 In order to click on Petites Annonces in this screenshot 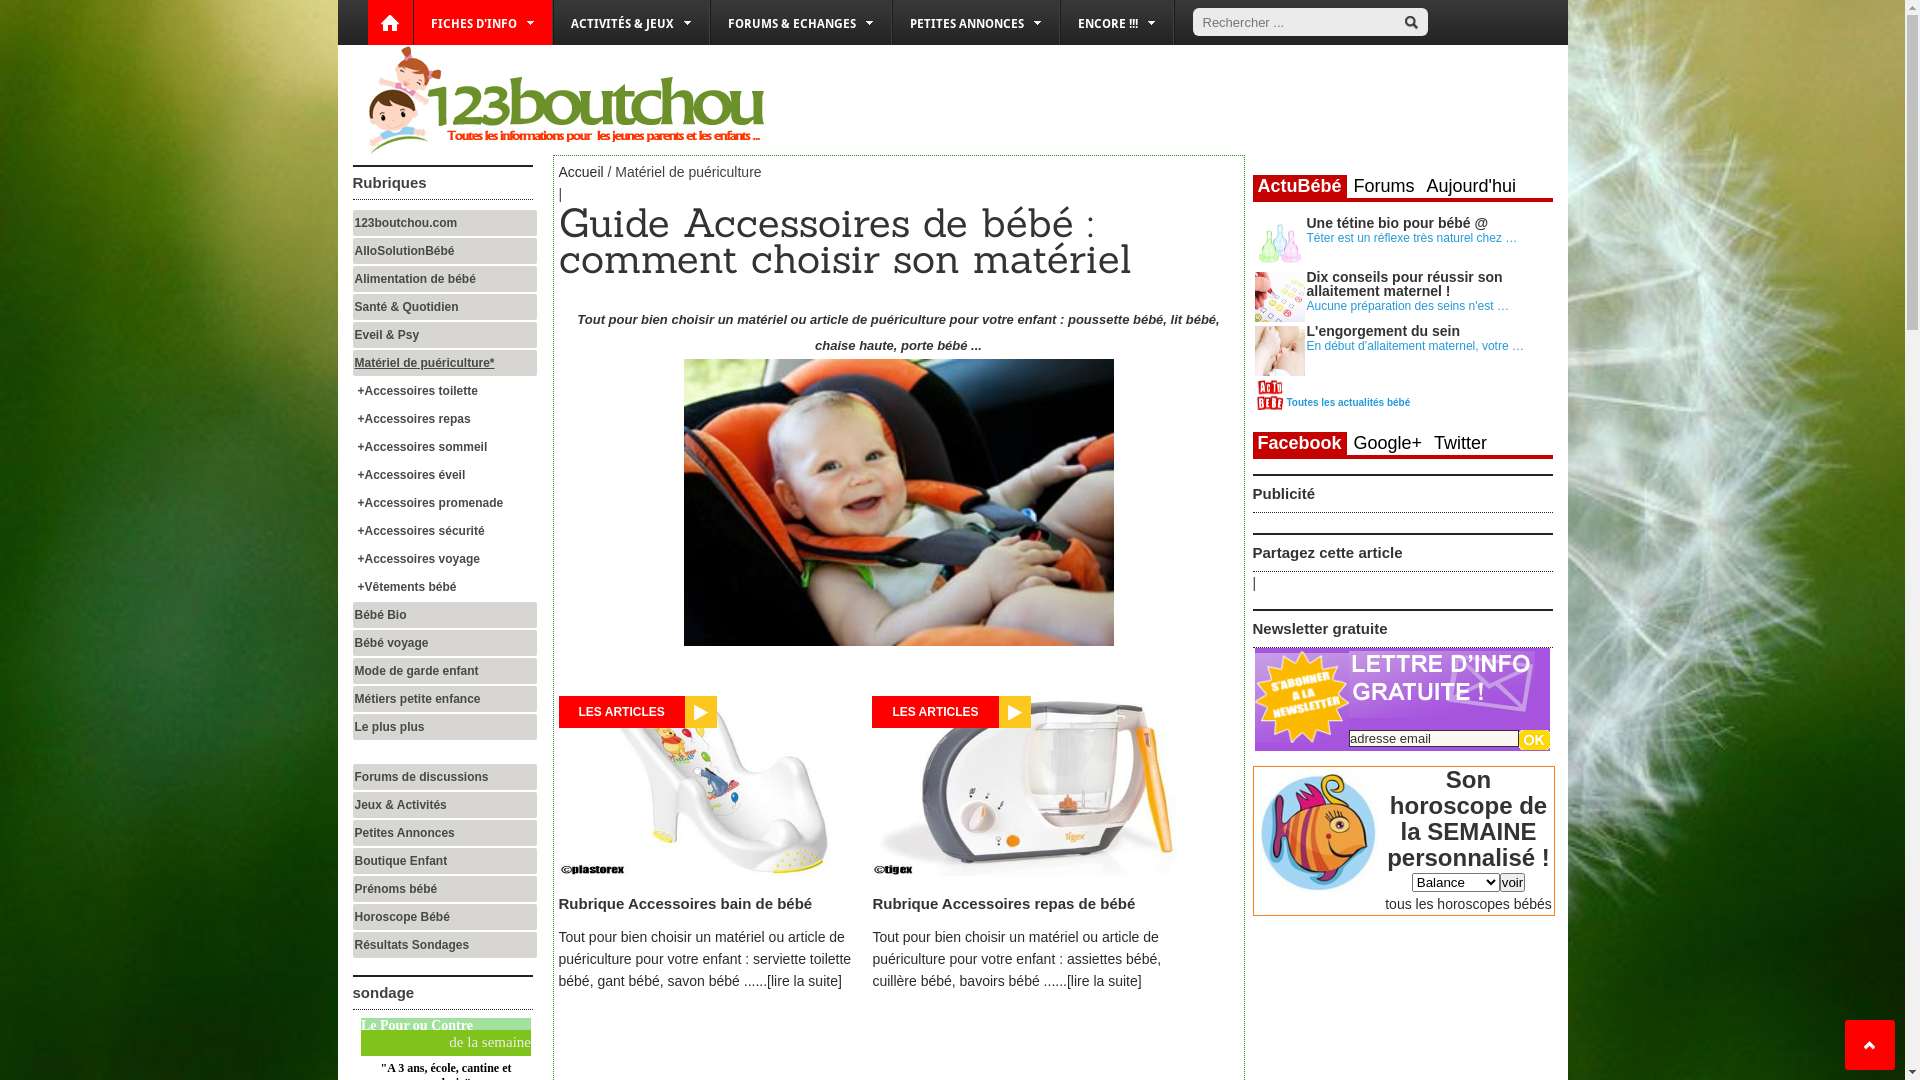, I will do `click(444, 833)`.